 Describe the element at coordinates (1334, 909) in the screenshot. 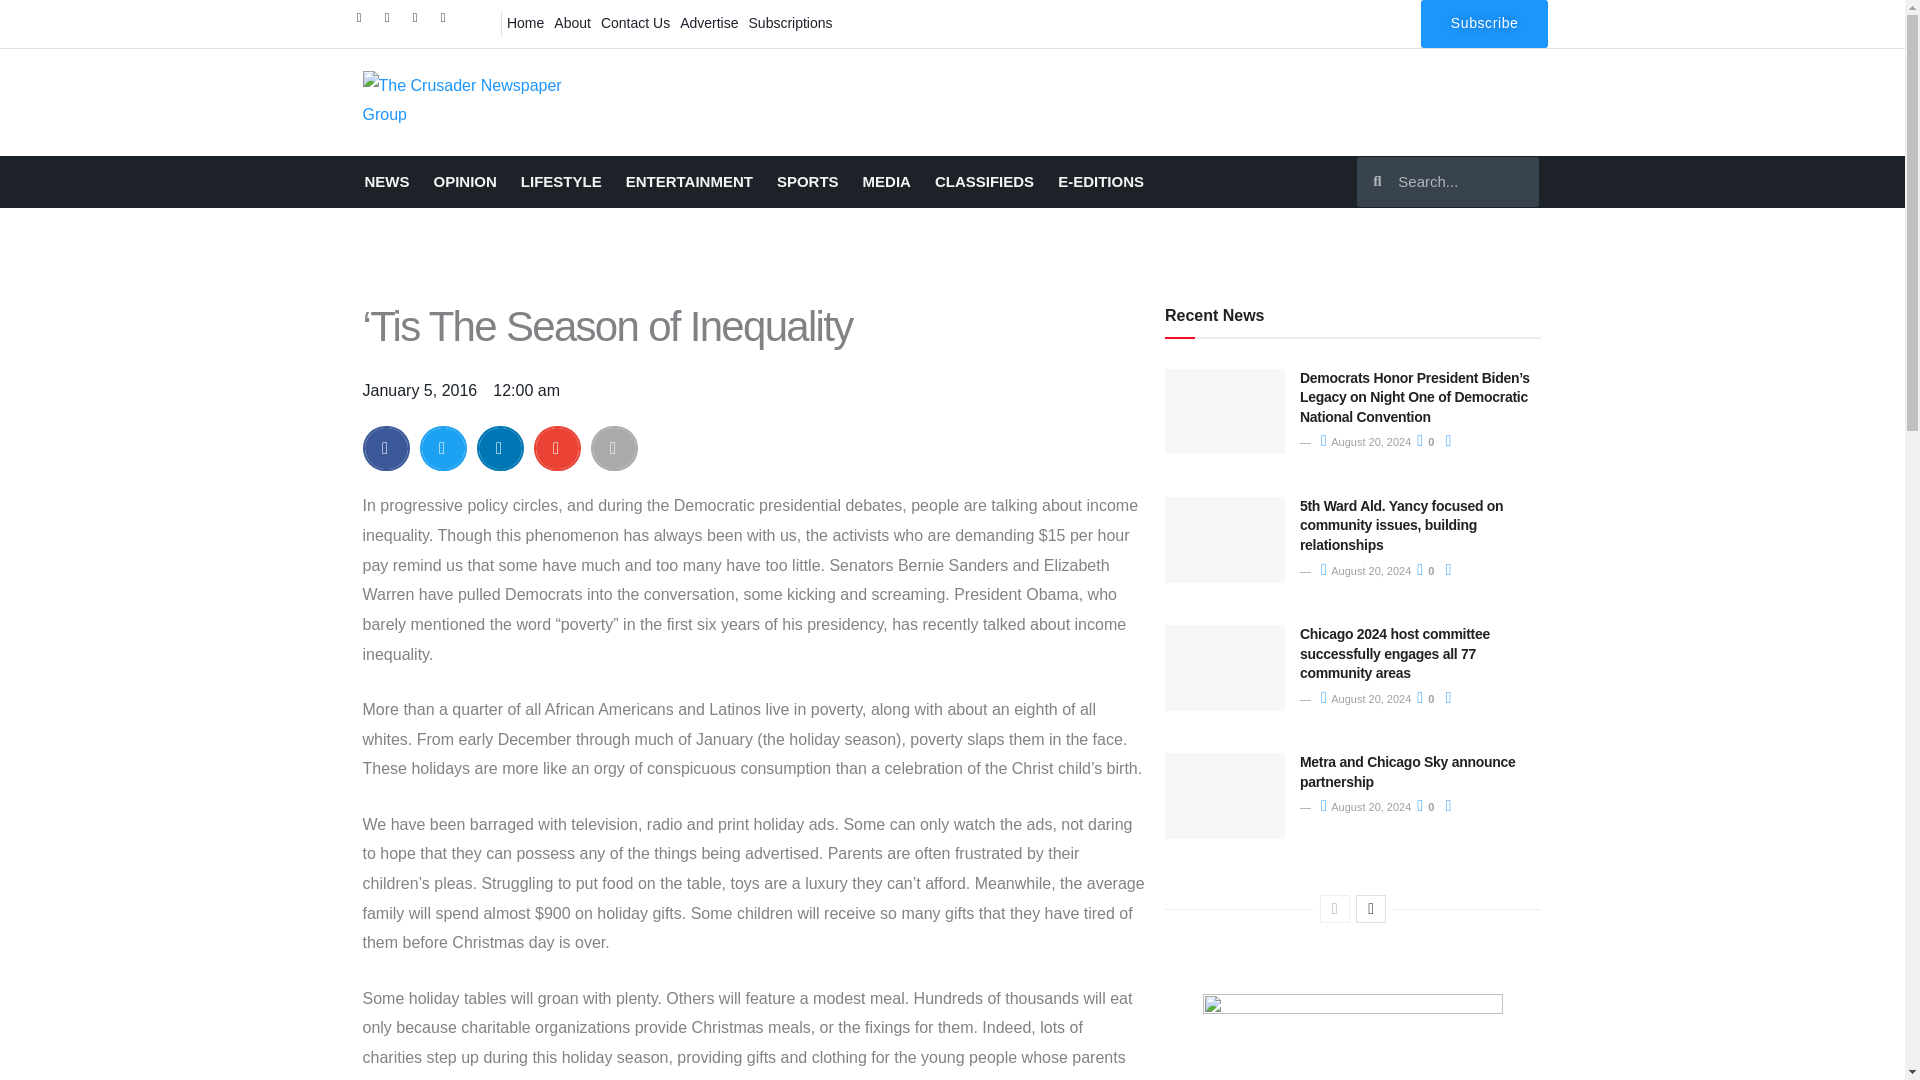

I see `Previous` at that location.